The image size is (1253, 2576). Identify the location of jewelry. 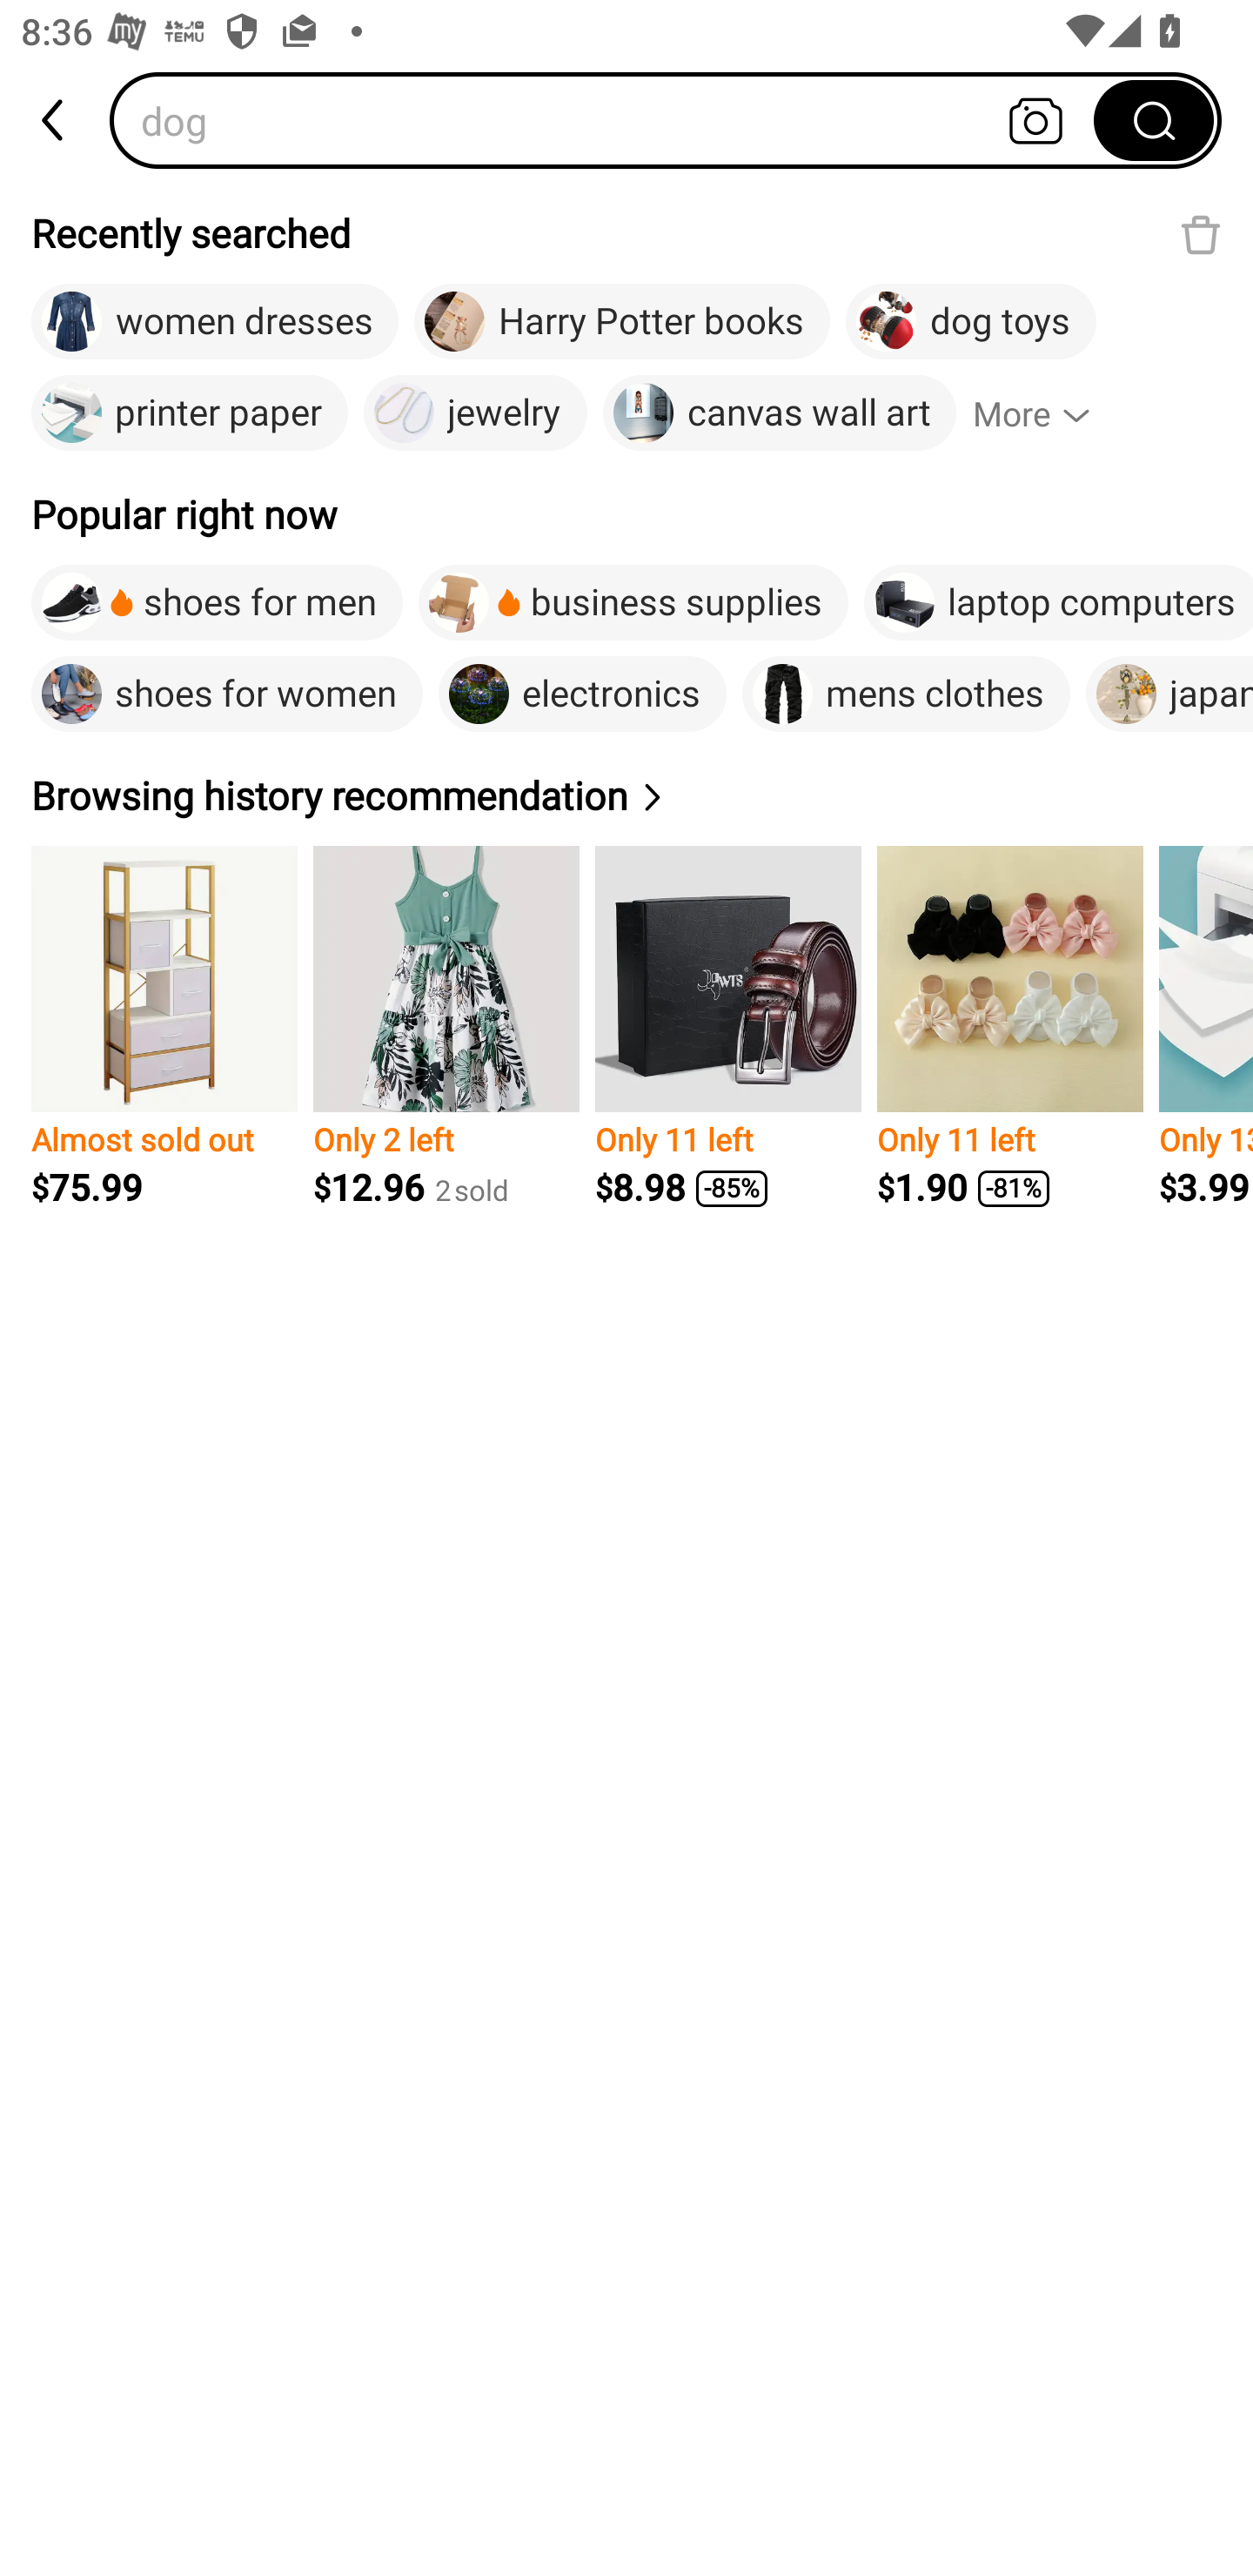
(475, 413).